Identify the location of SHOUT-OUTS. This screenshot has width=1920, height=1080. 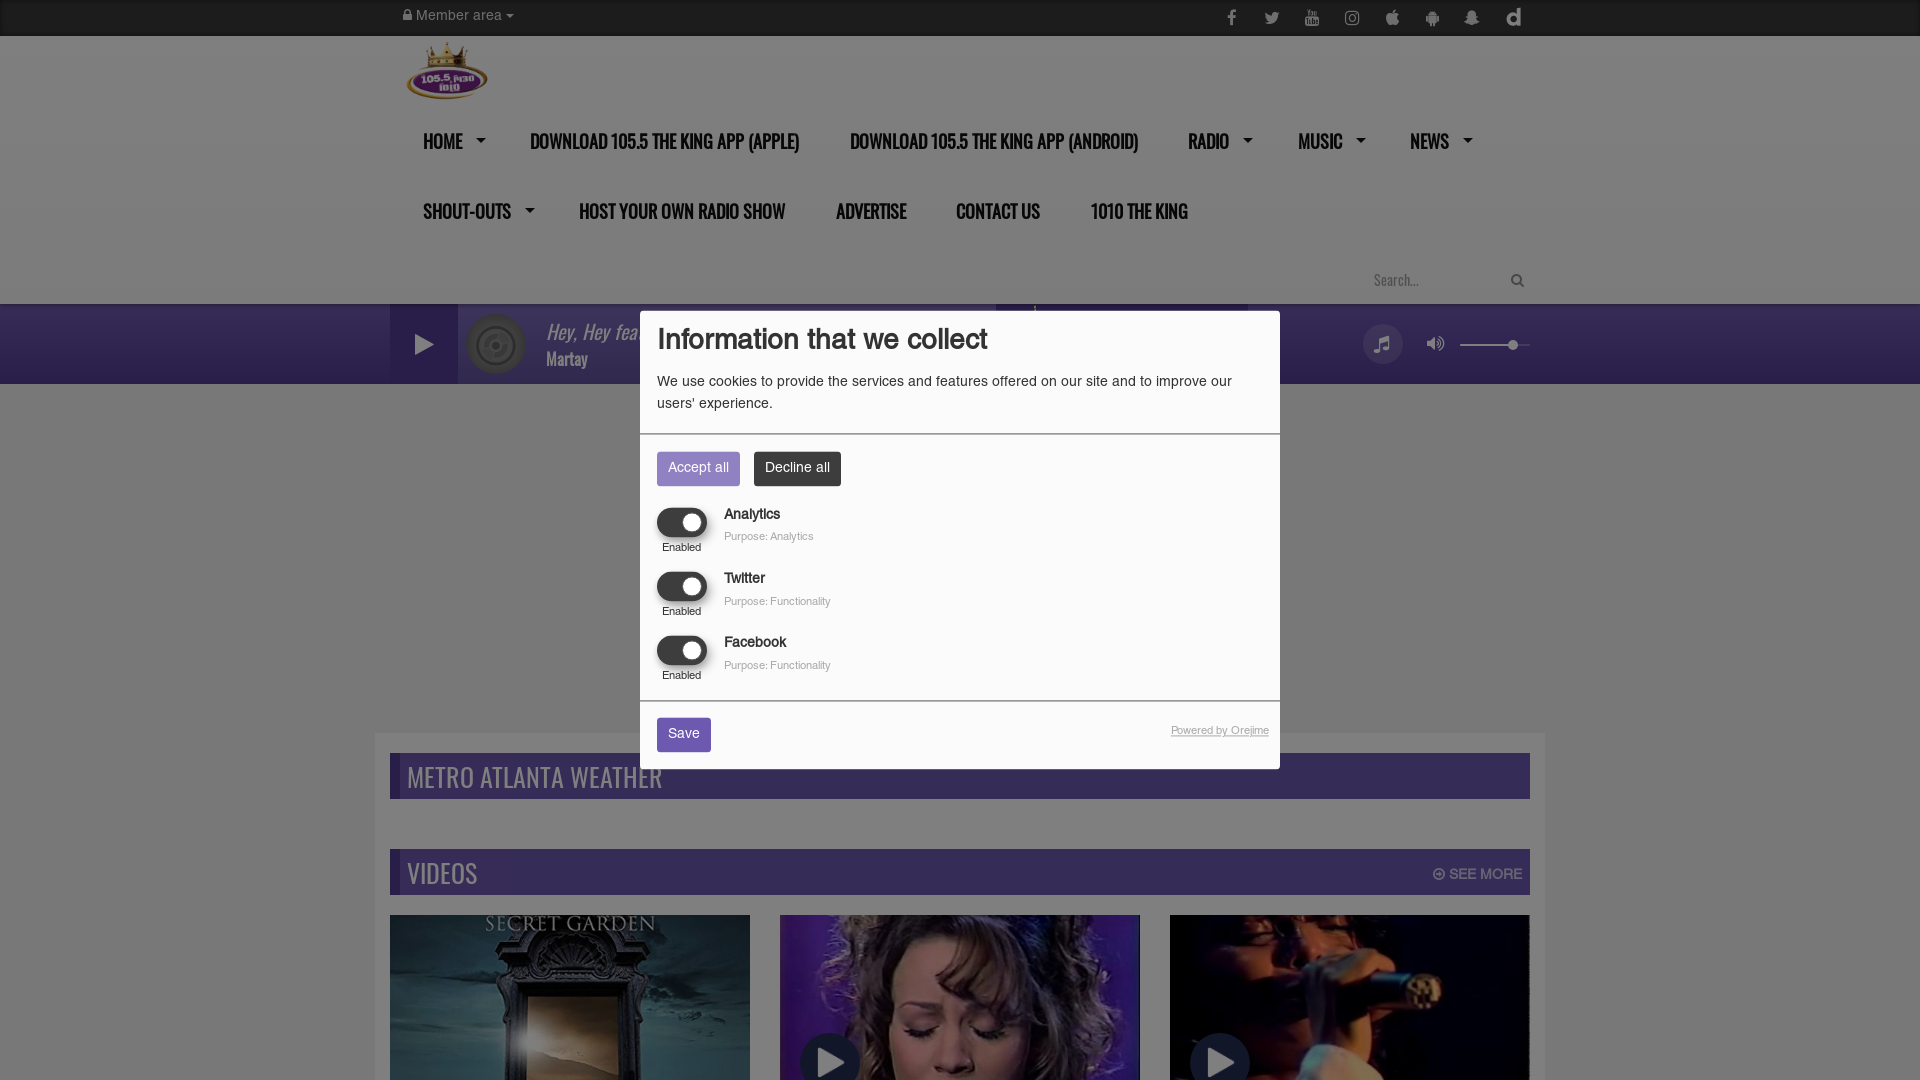
(474, 211).